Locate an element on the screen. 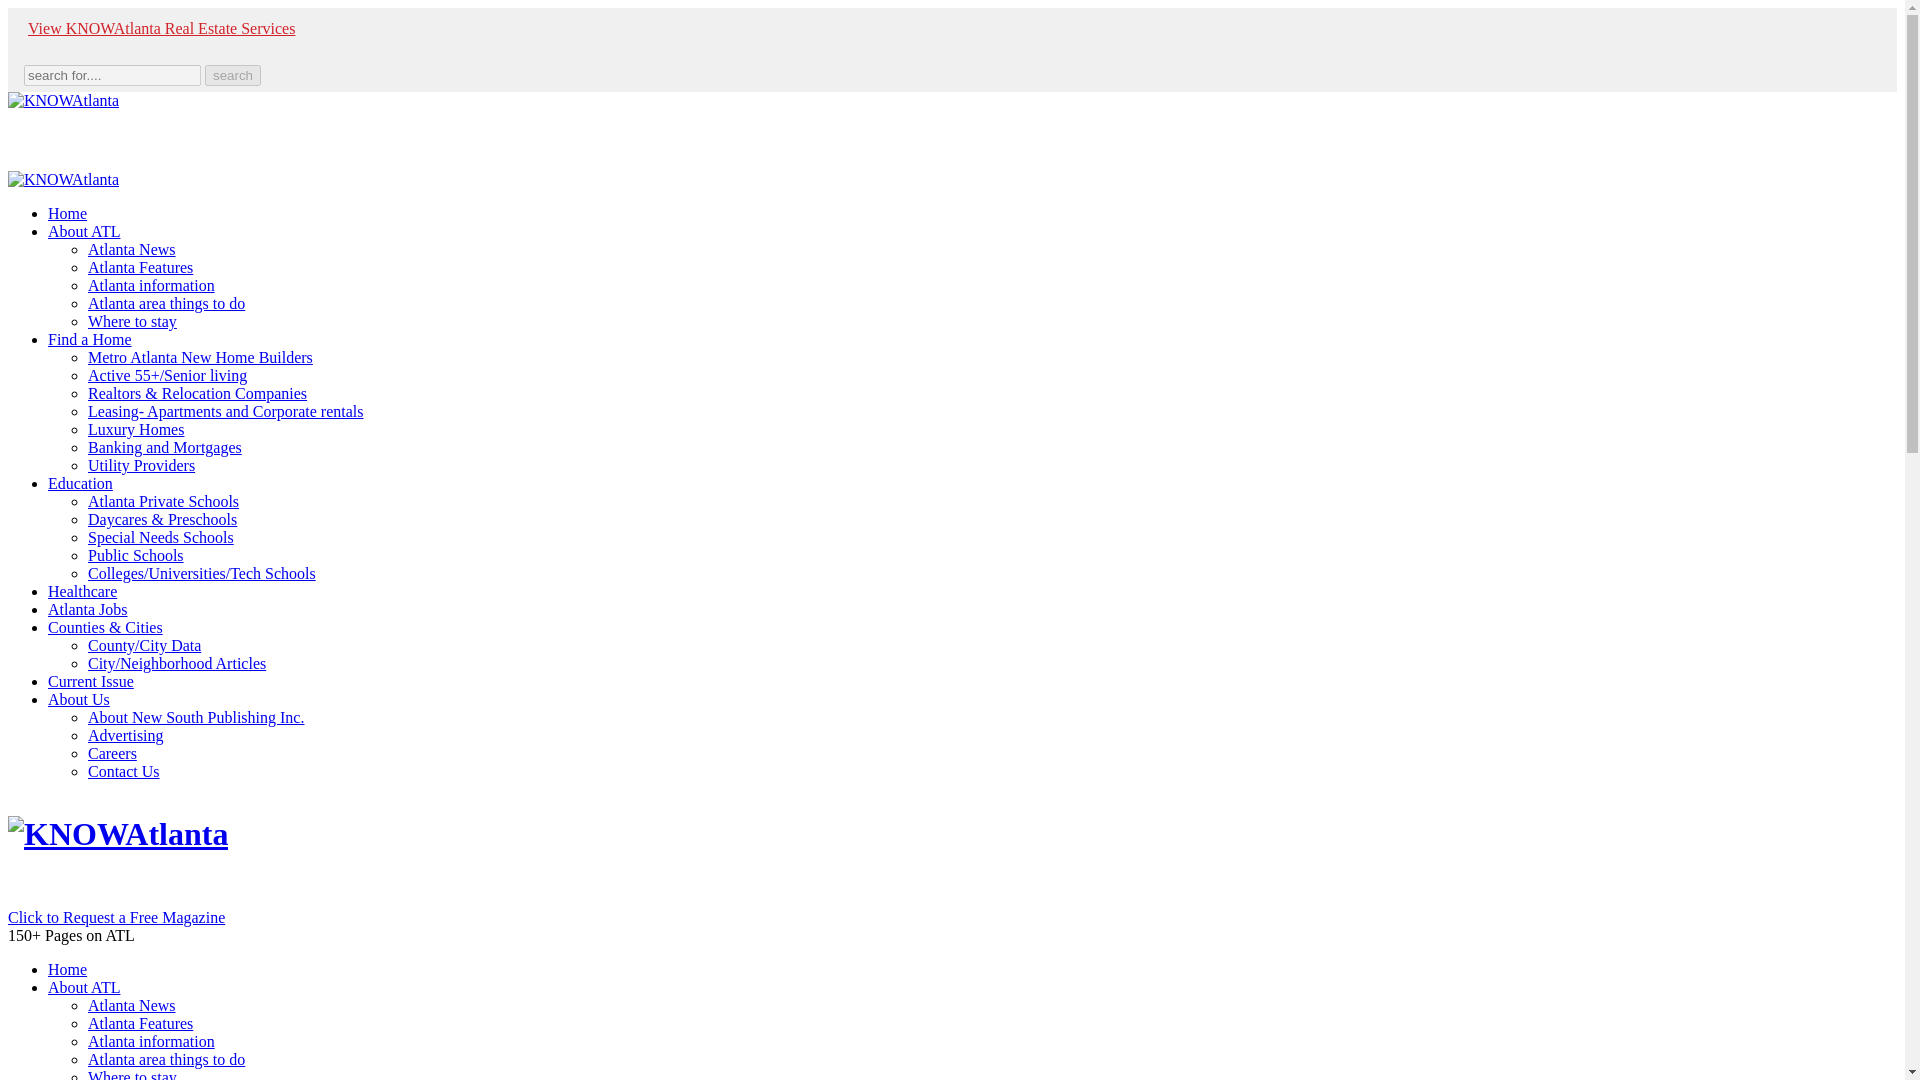 This screenshot has width=1920, height=1080. Utility Providers is located at coordinates (142, 465).